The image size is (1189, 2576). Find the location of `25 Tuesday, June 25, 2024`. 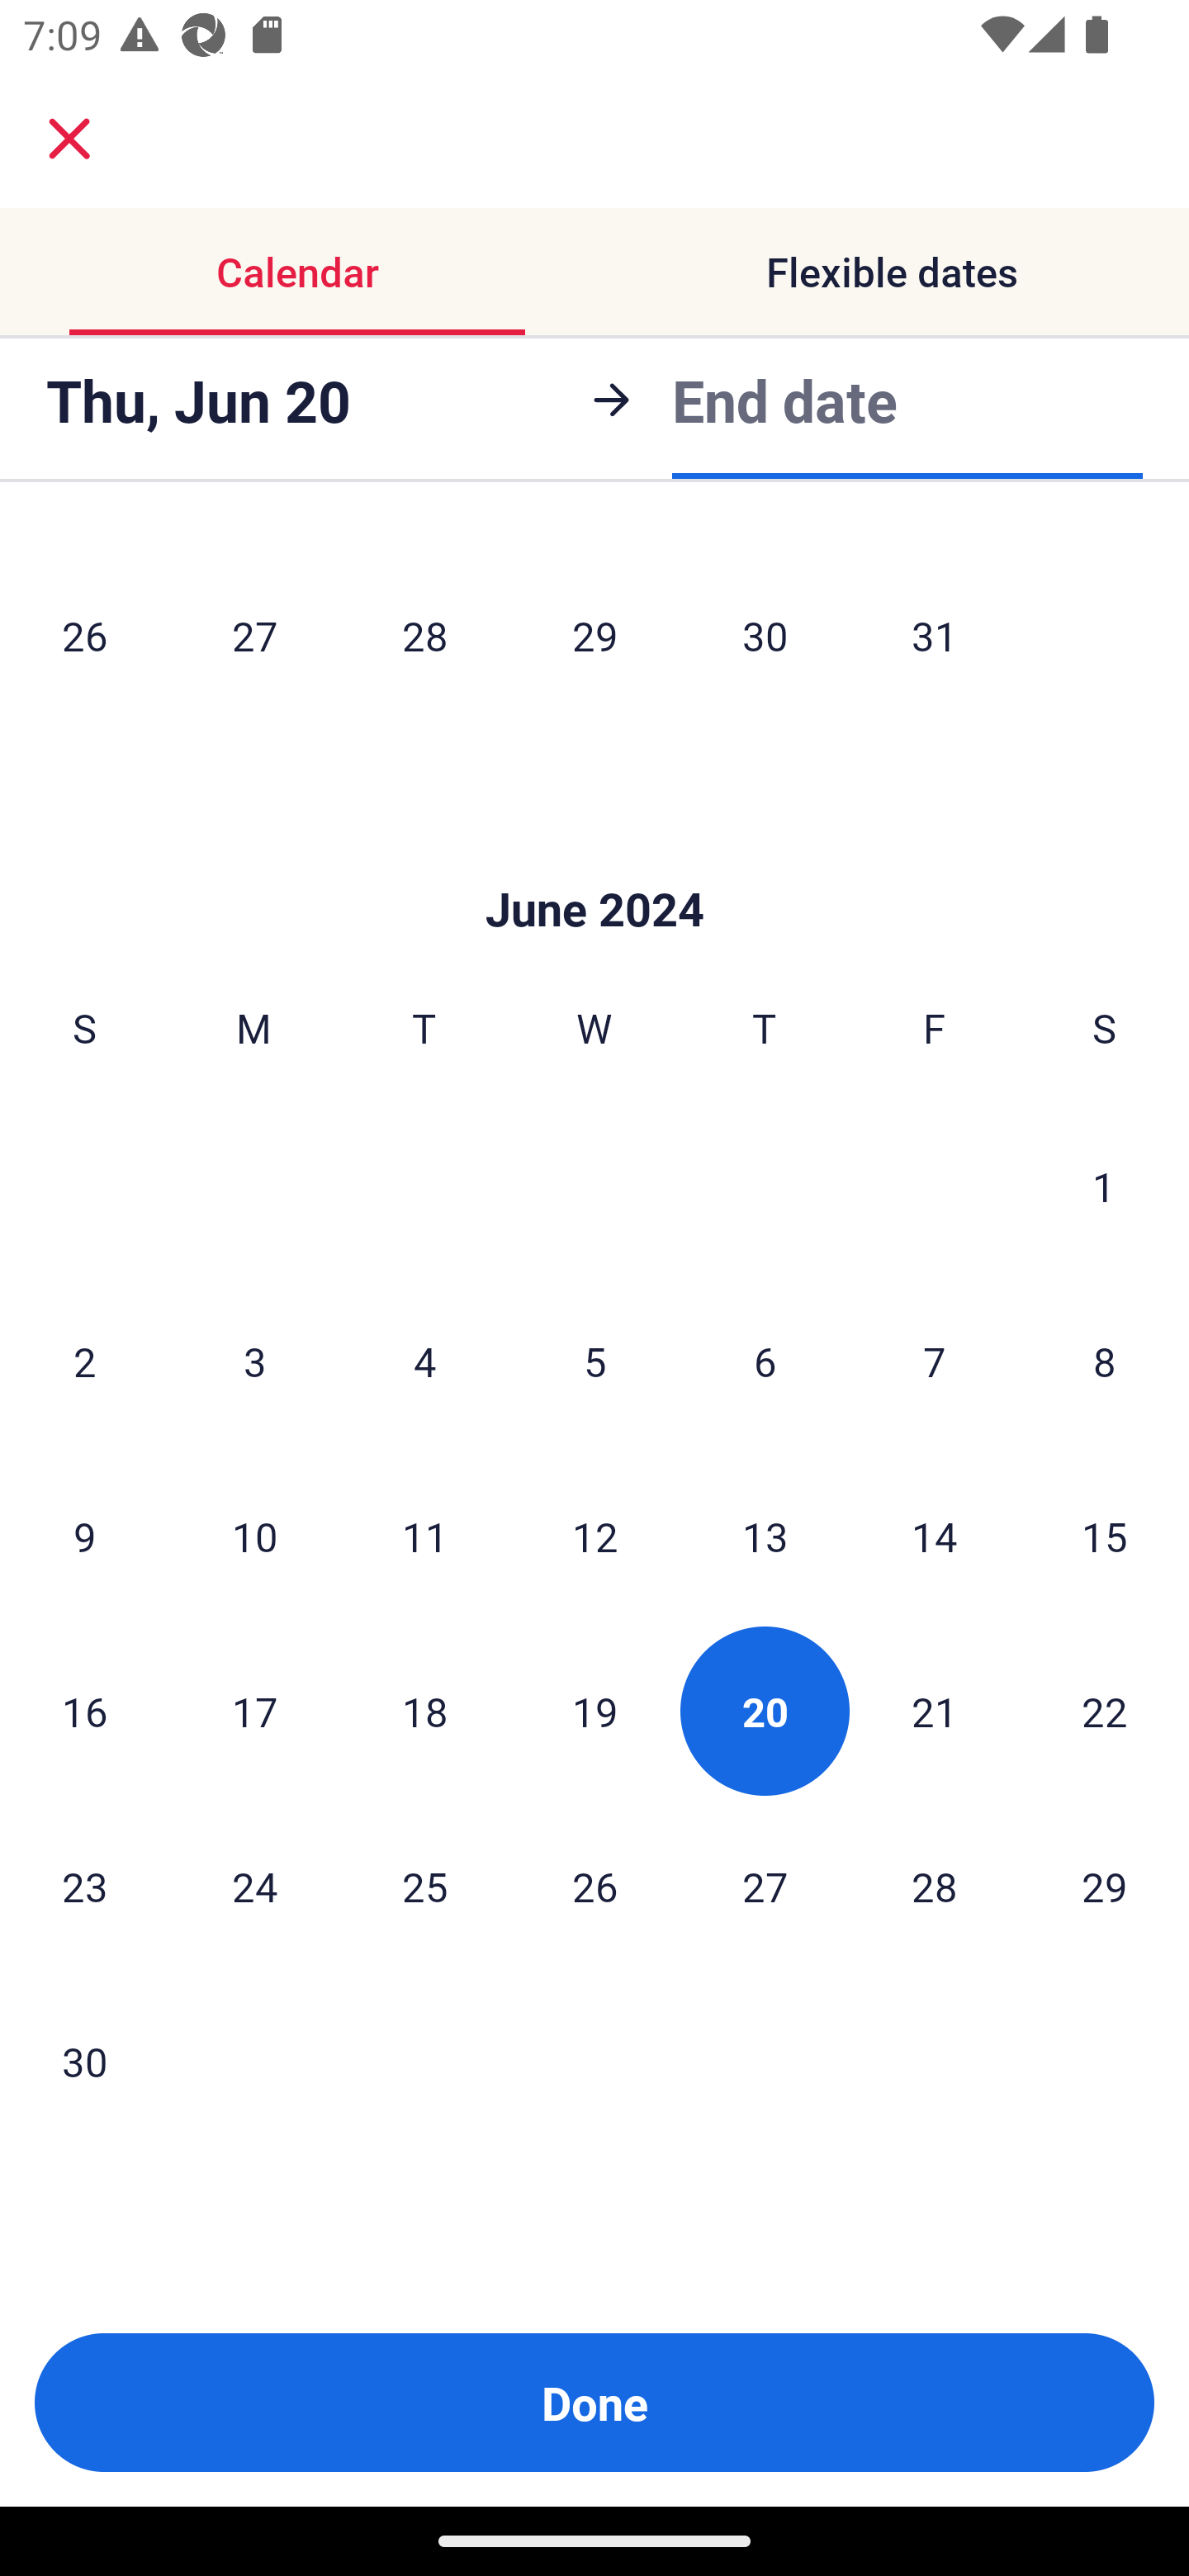

25 Tuesday, June 25, 2024 is located at coordinates (424, 1885).